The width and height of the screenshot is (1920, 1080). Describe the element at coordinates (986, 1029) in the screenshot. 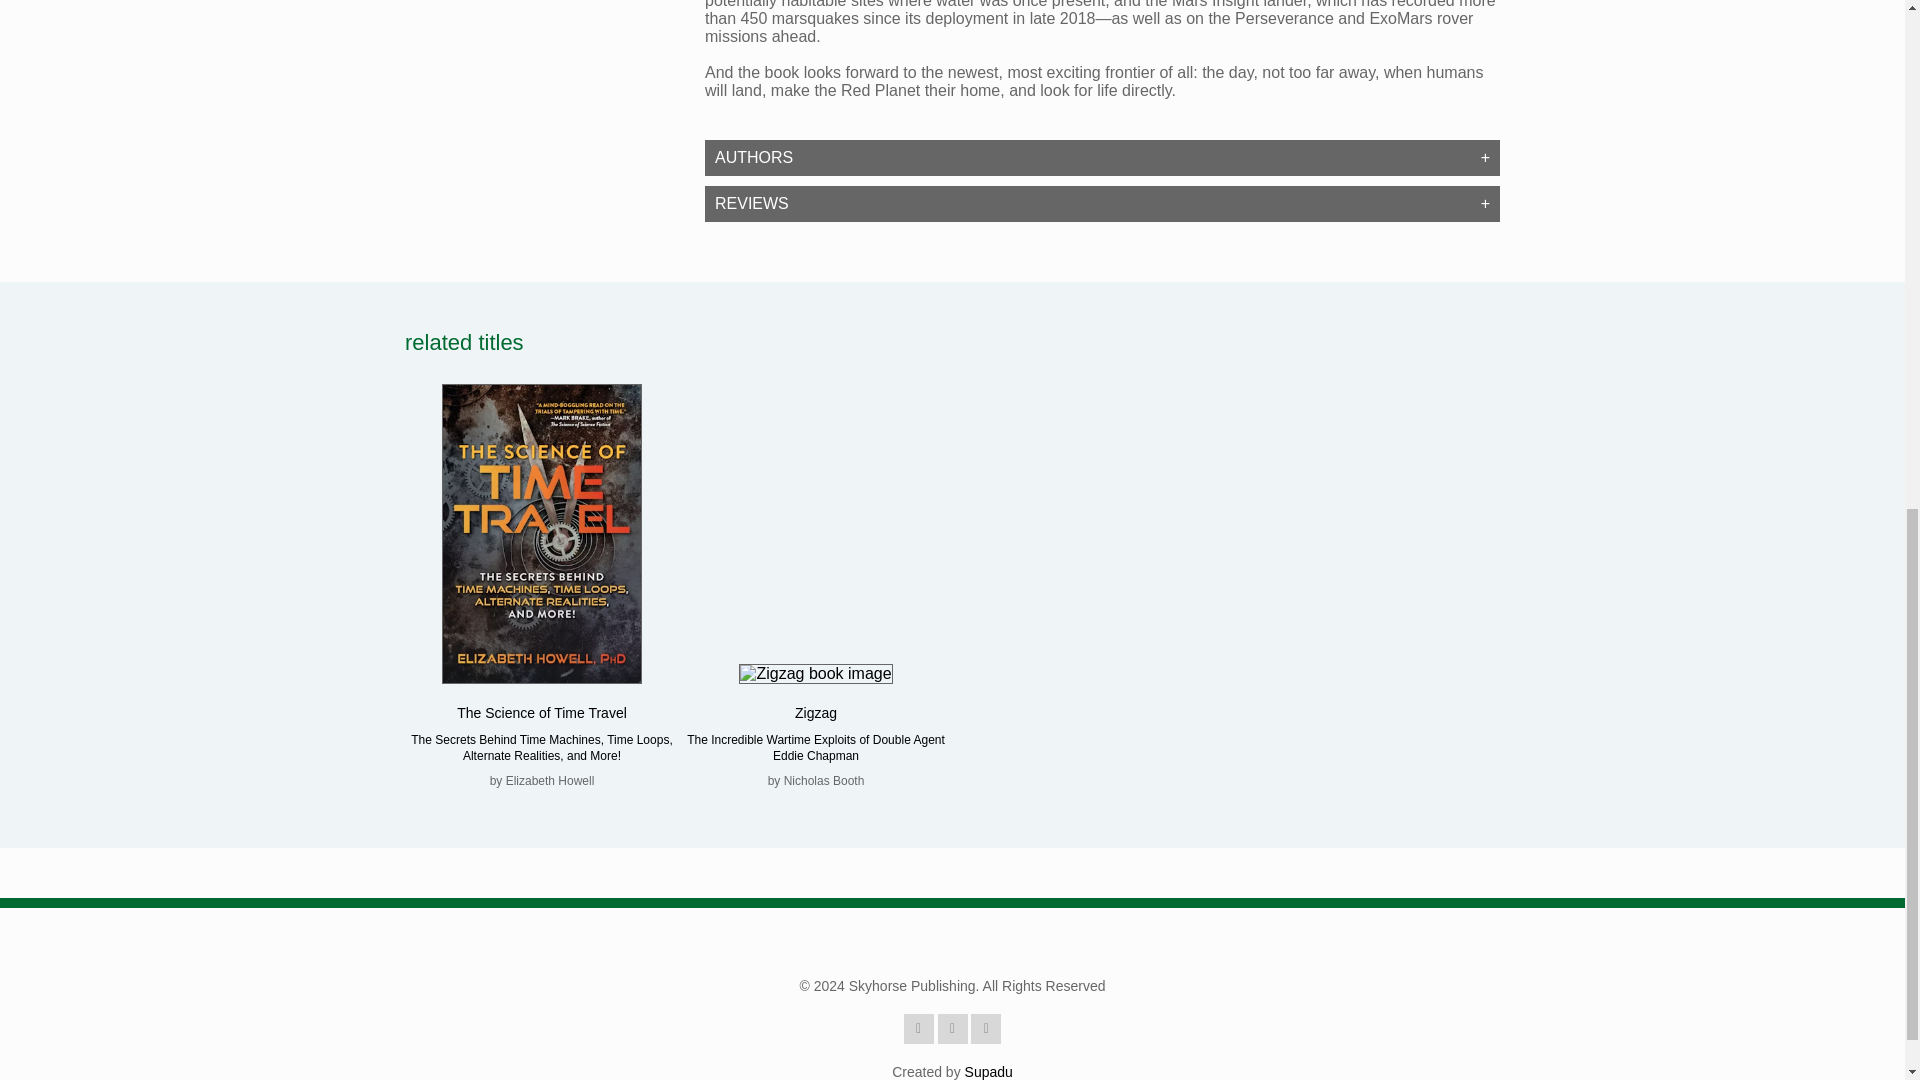

I see `Follow us on Twitter` at that location.